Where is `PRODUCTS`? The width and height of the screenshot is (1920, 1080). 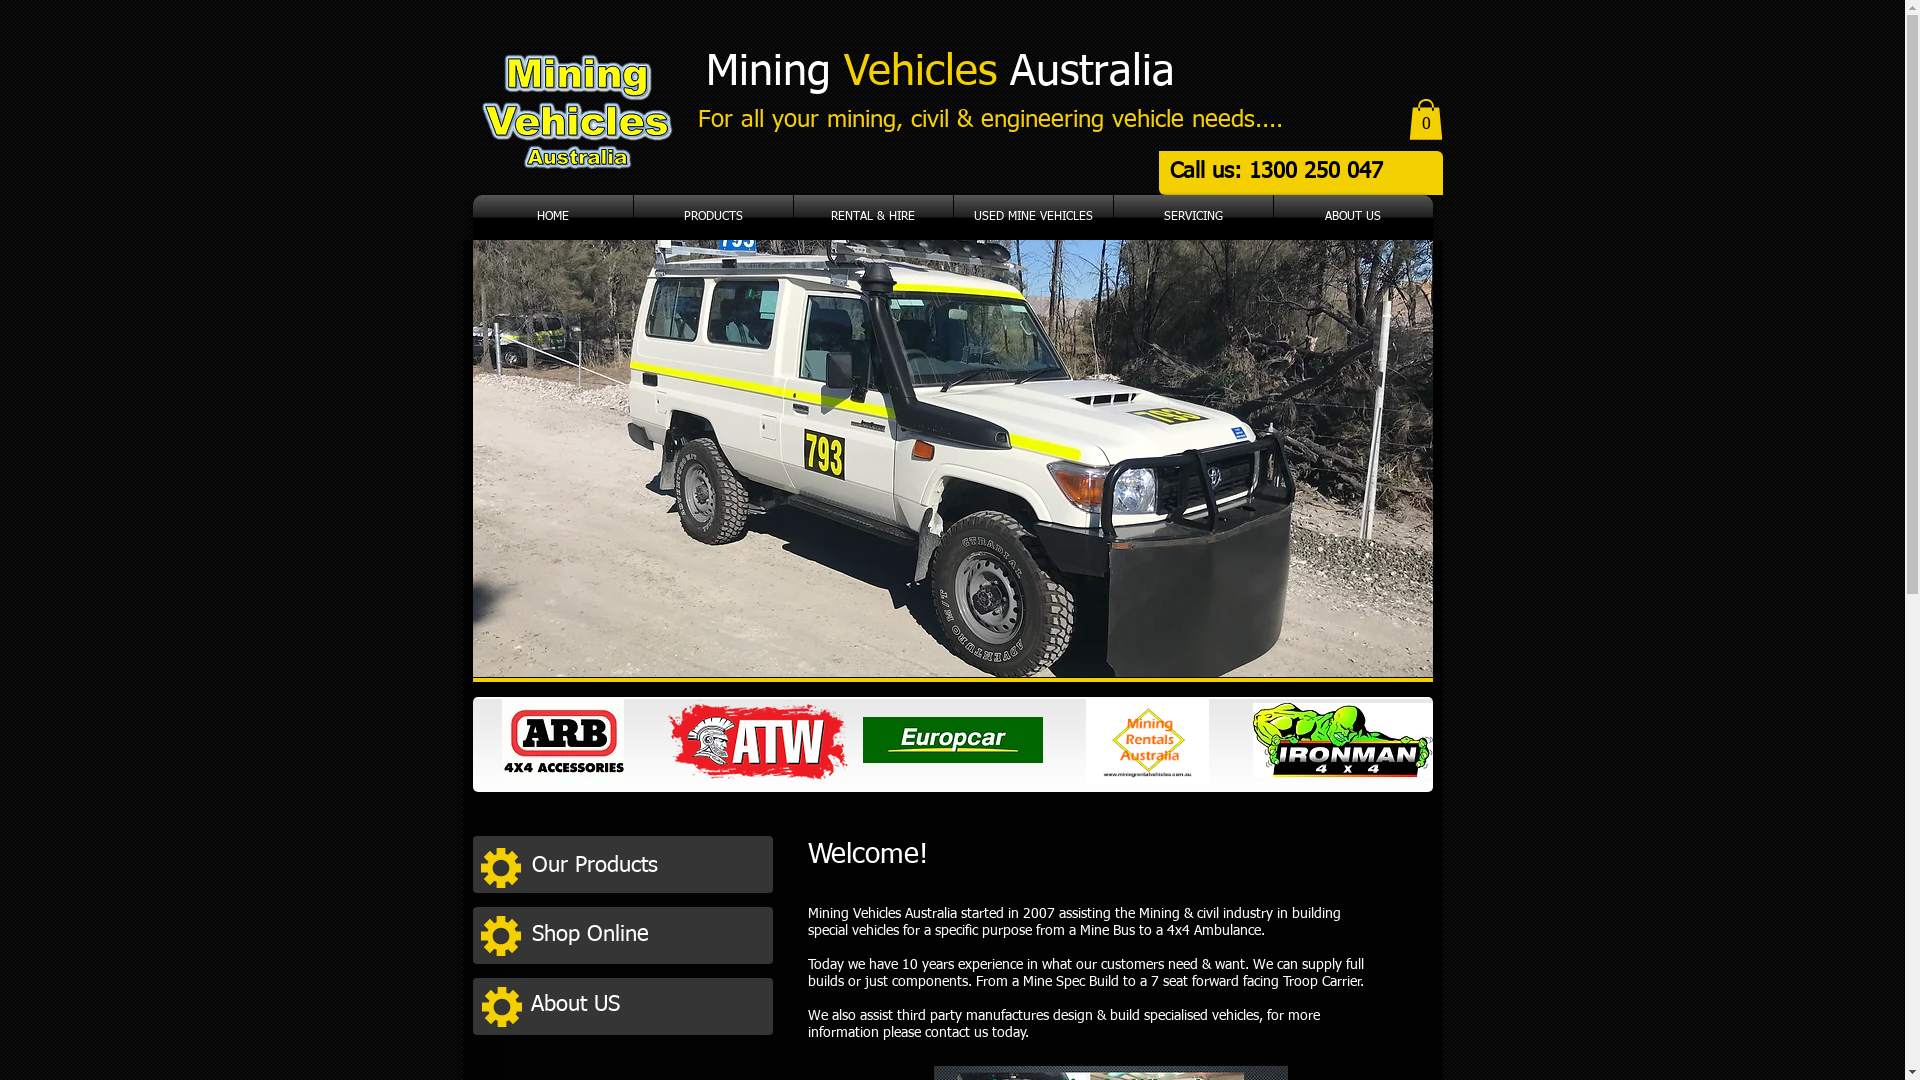
PRODUCTS is located at coordinates (714, 218).